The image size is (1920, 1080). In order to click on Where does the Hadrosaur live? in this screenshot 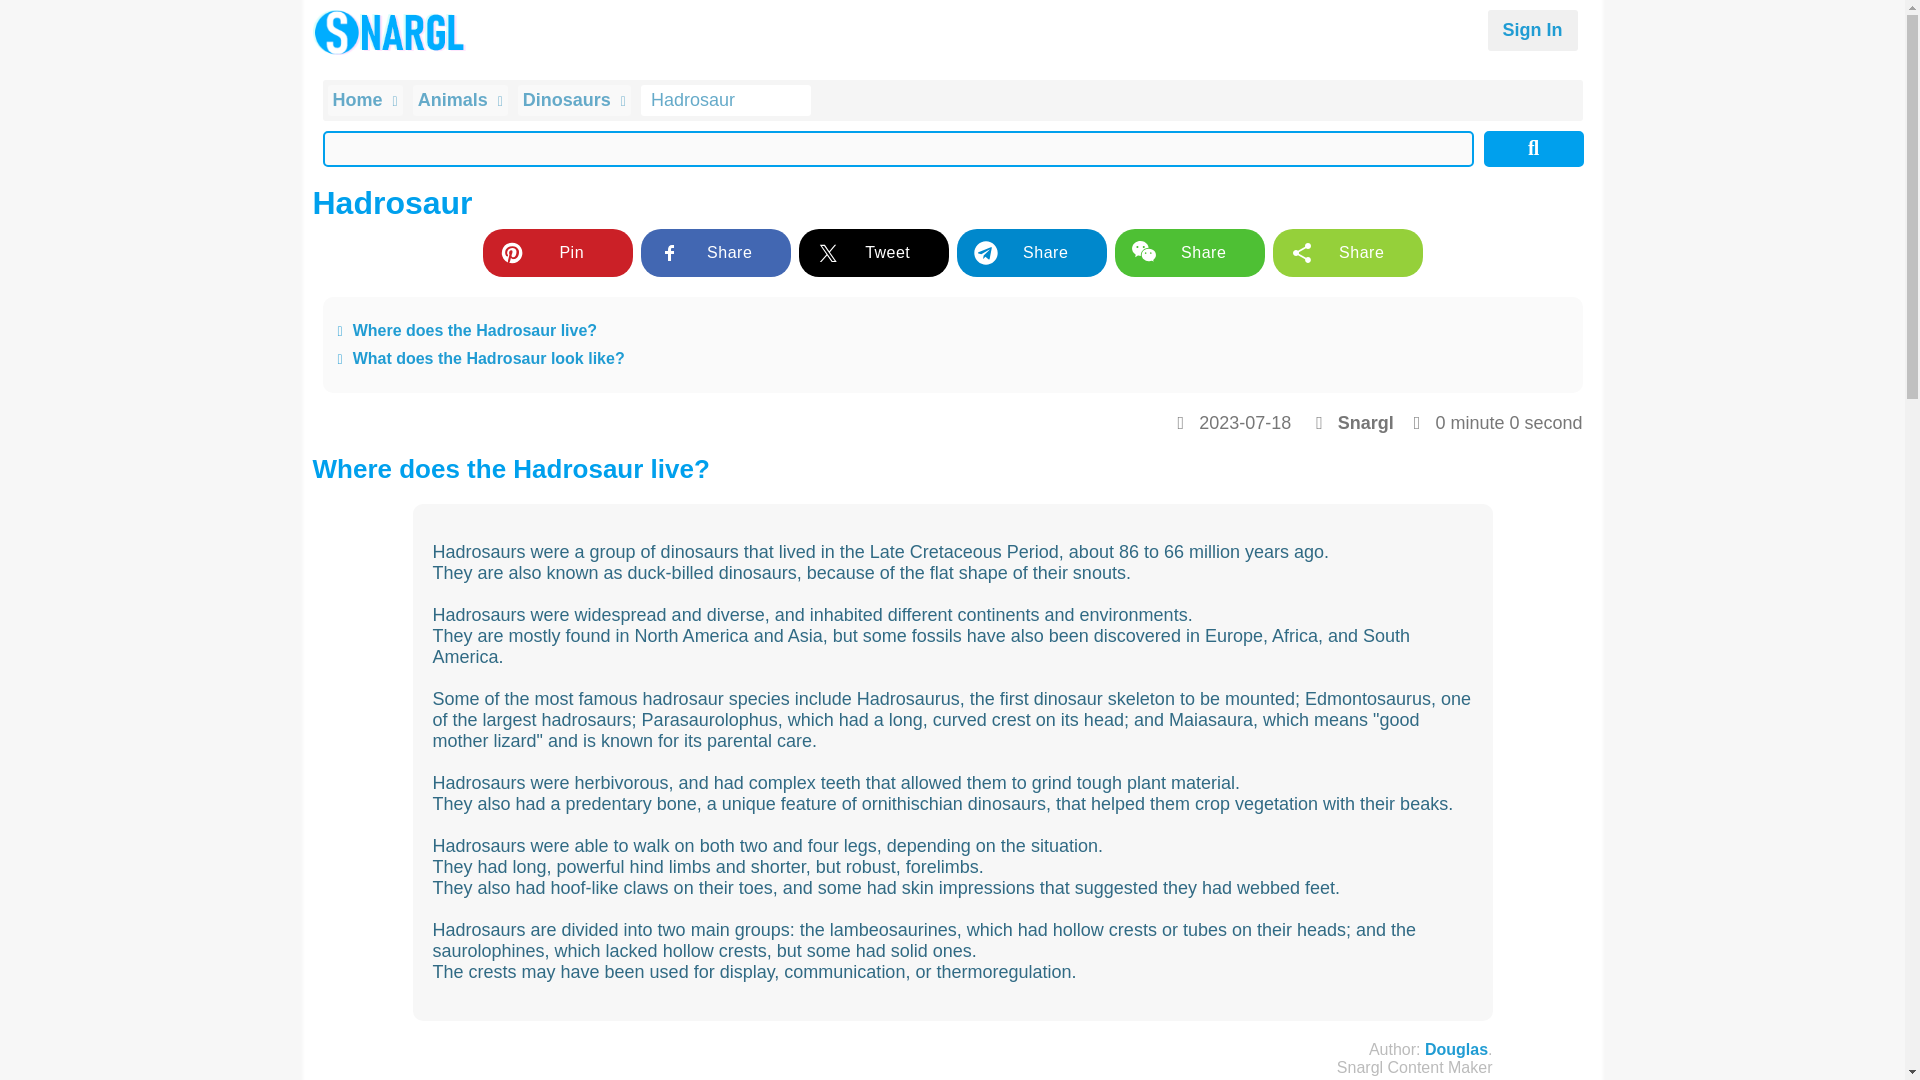, I will do `click(952, 330)`.